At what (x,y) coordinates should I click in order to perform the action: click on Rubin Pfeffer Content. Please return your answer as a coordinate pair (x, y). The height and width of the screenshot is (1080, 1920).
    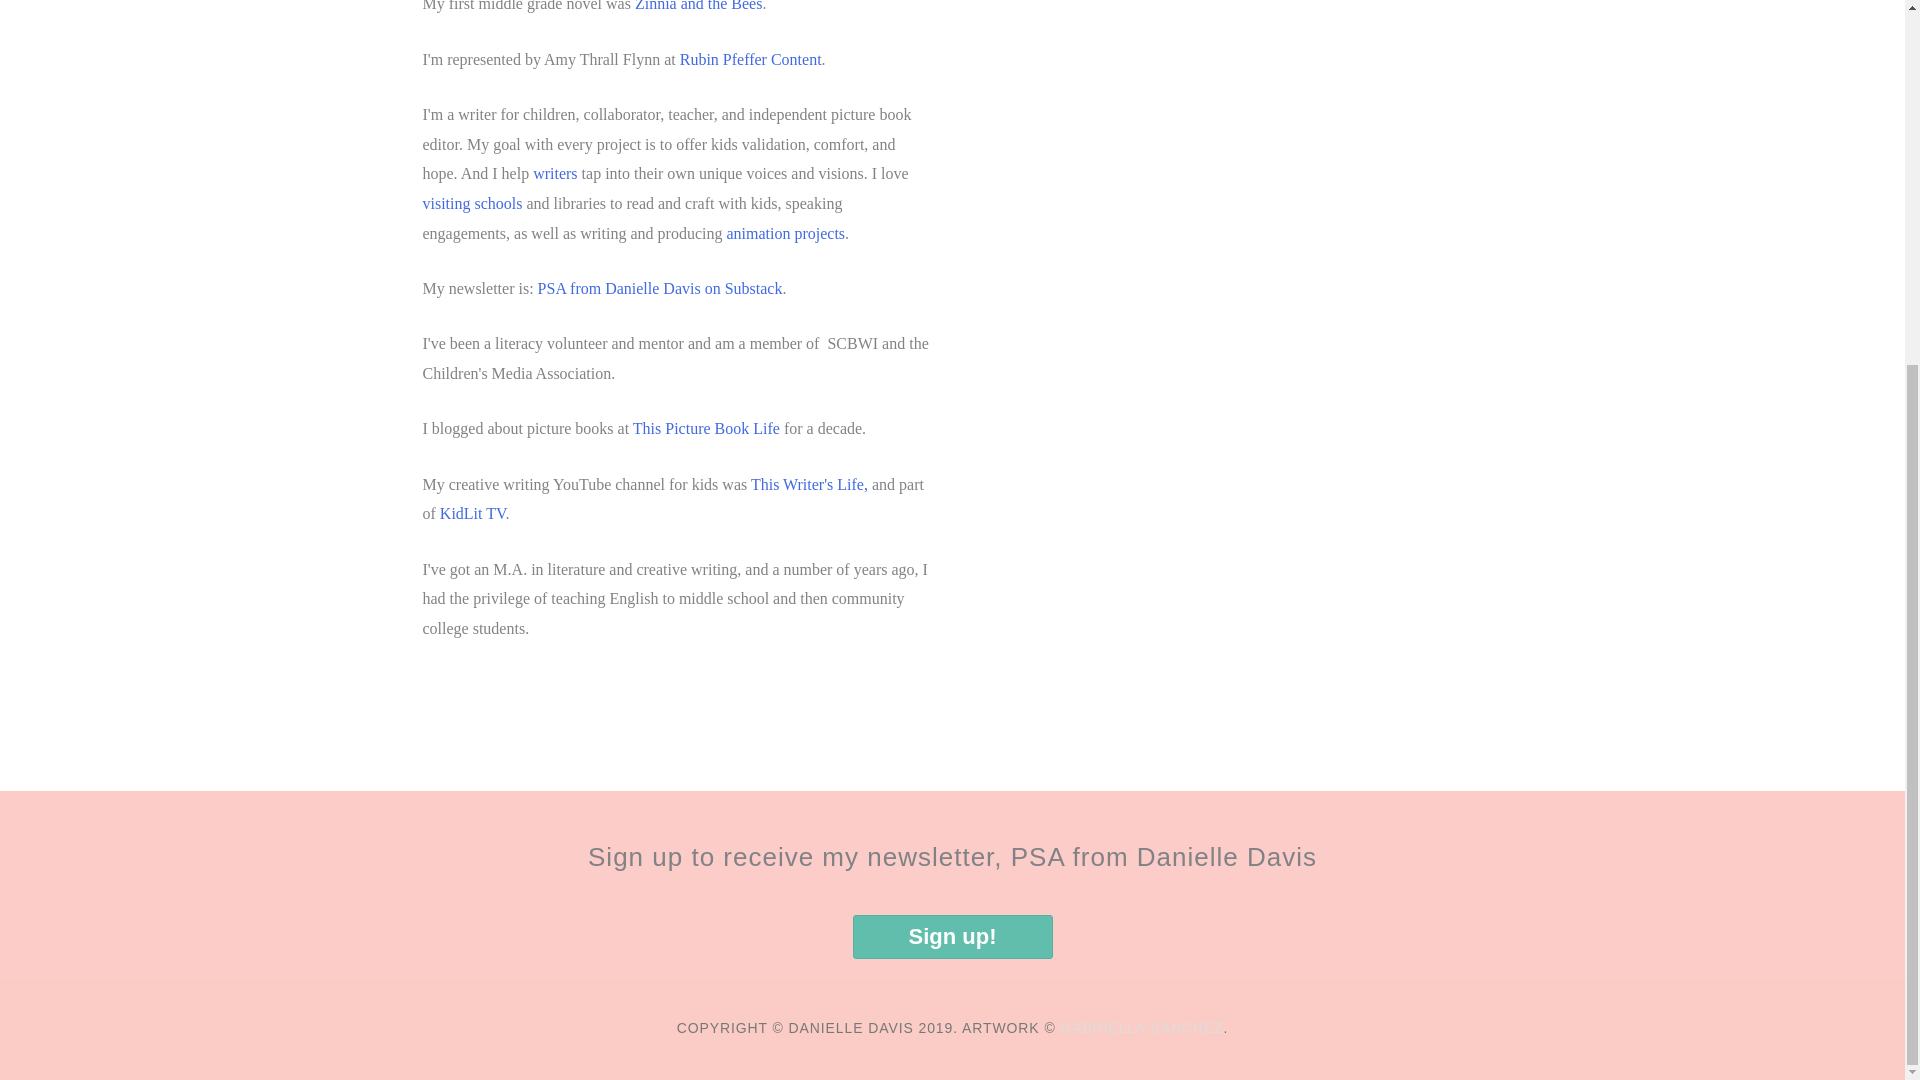
    Looking at the image, I should click on (750, 59).